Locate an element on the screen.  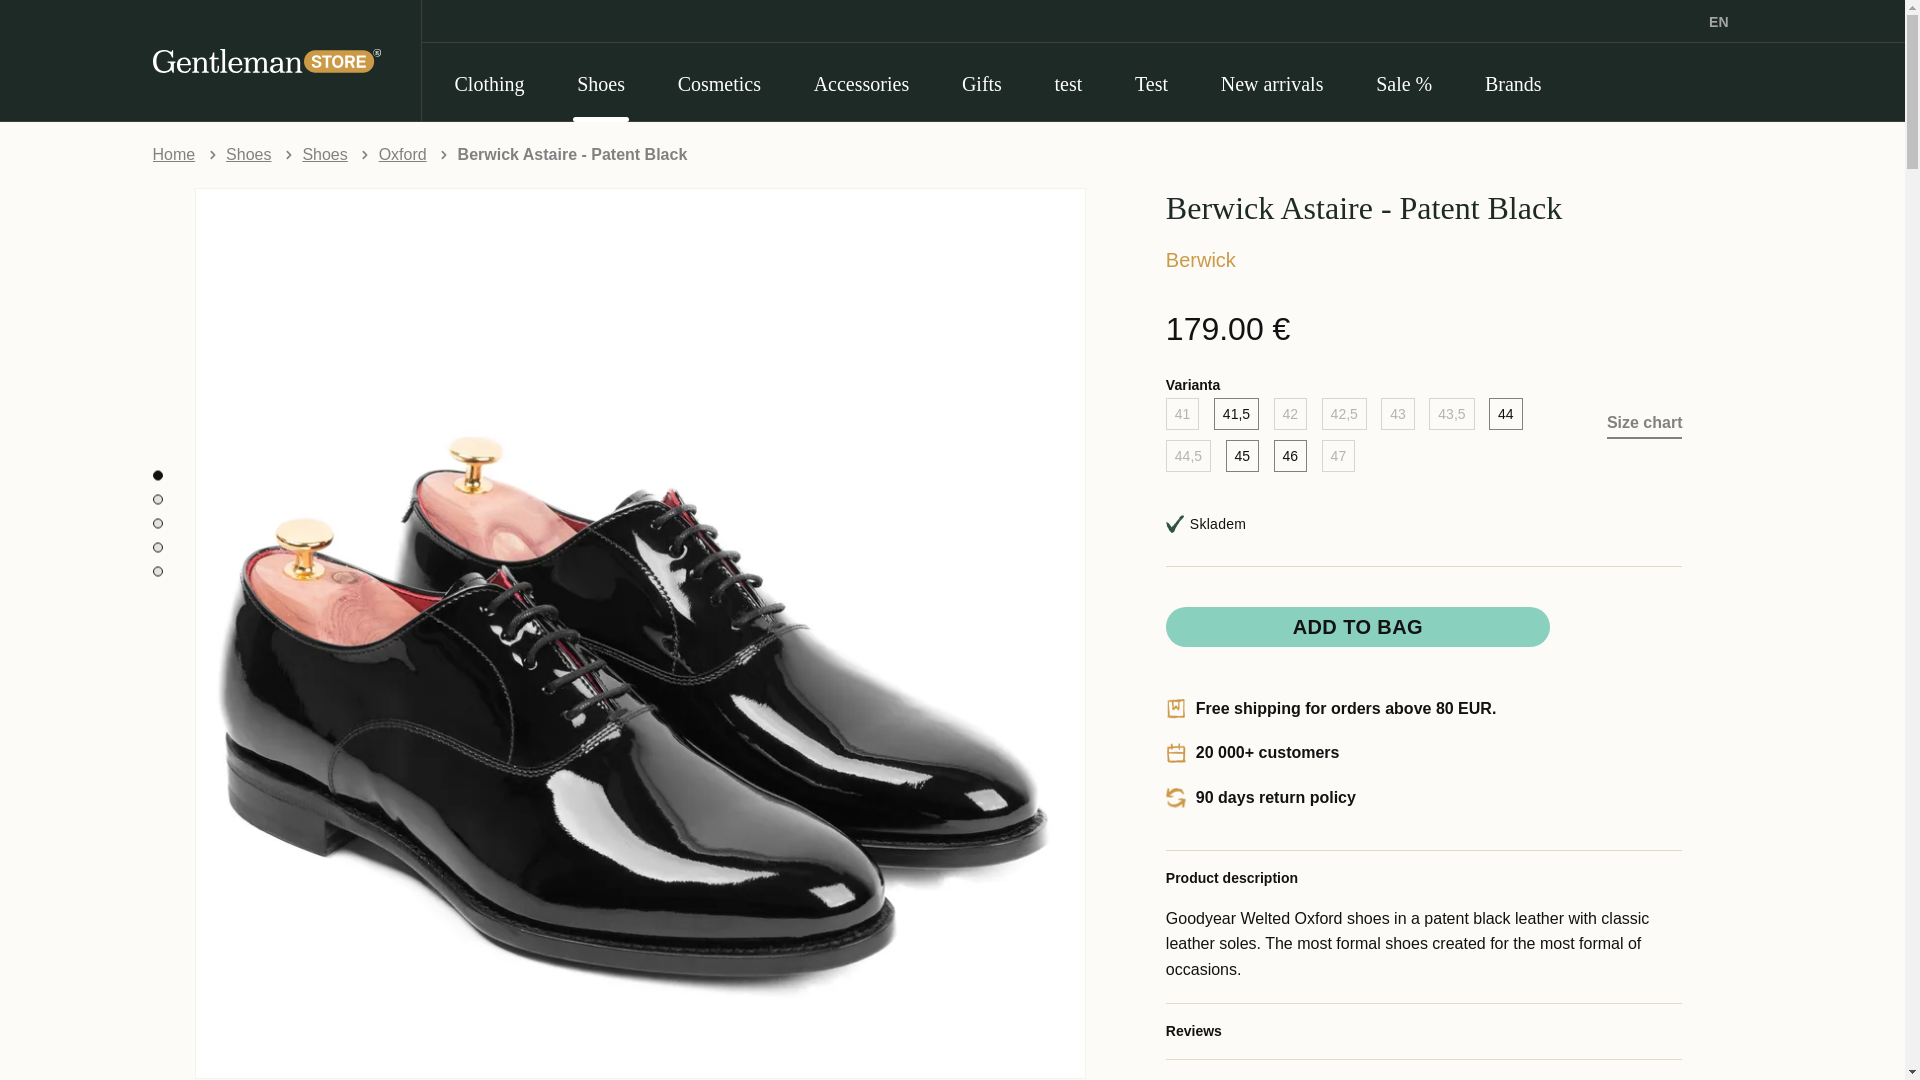
Clothing is located at coordinates (488, 82).